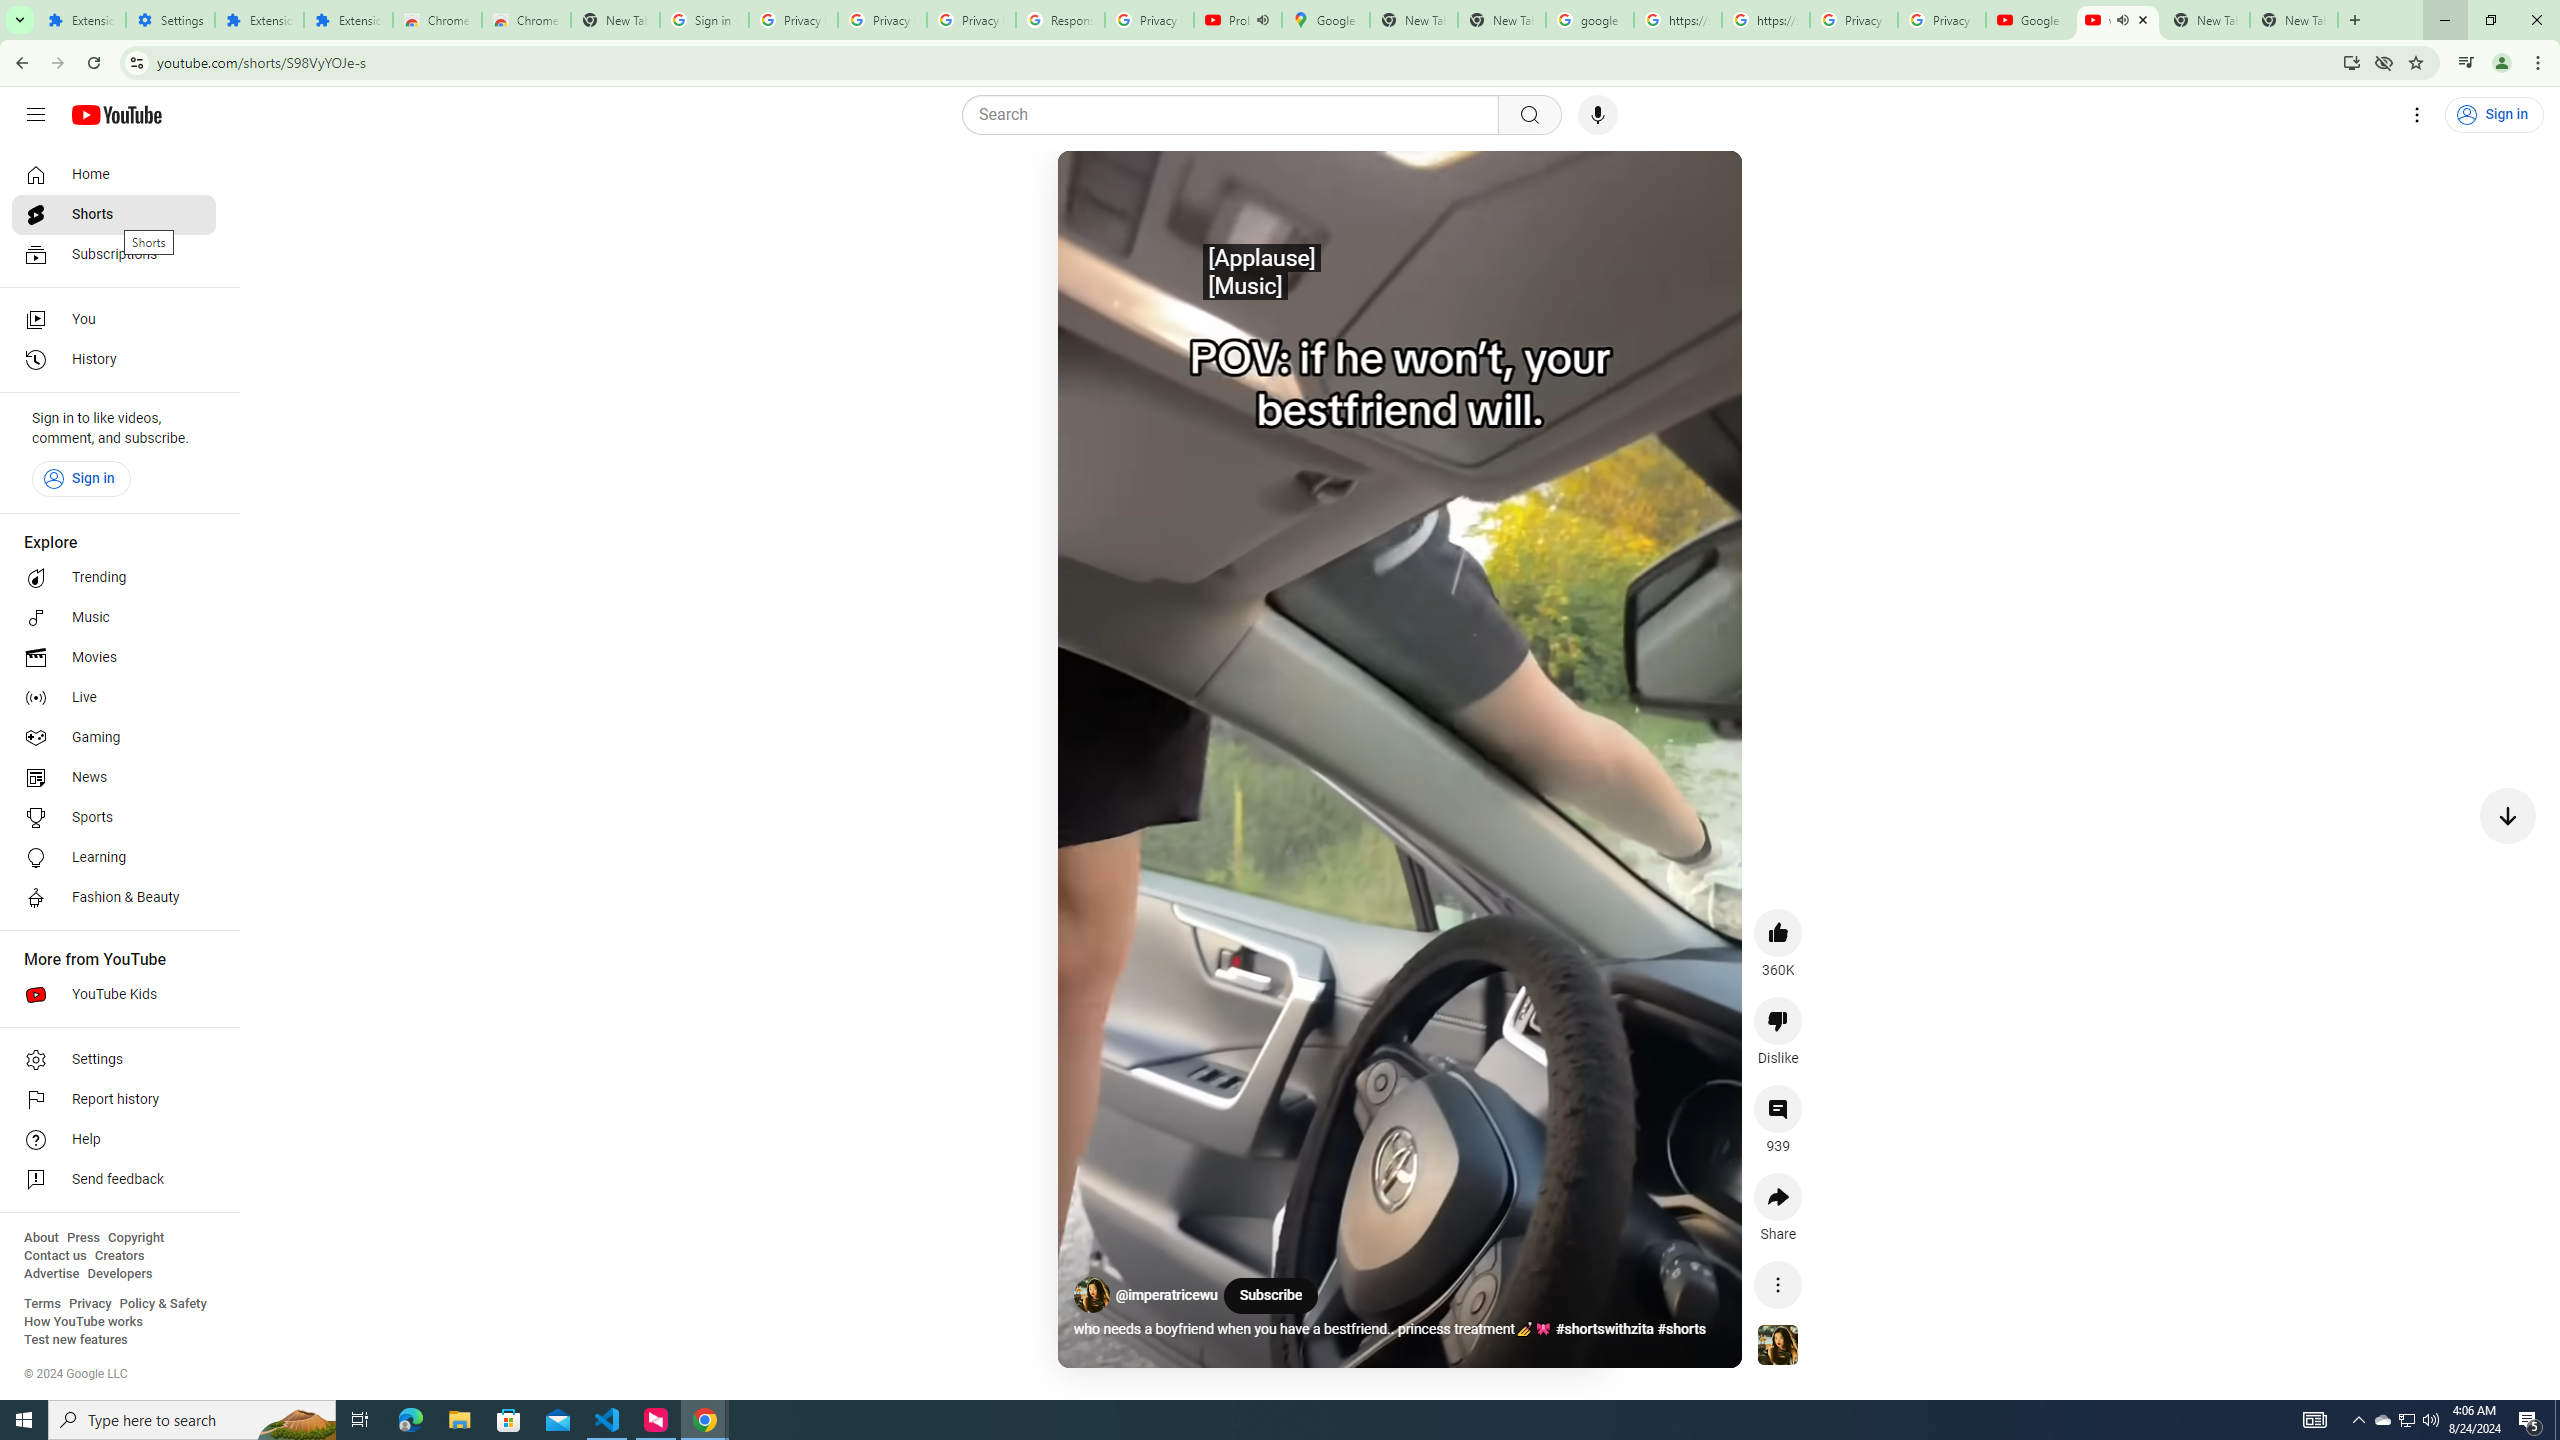  Describe the element at coordinates (36, 115) in the screenshot. I see `Guide` at that location.